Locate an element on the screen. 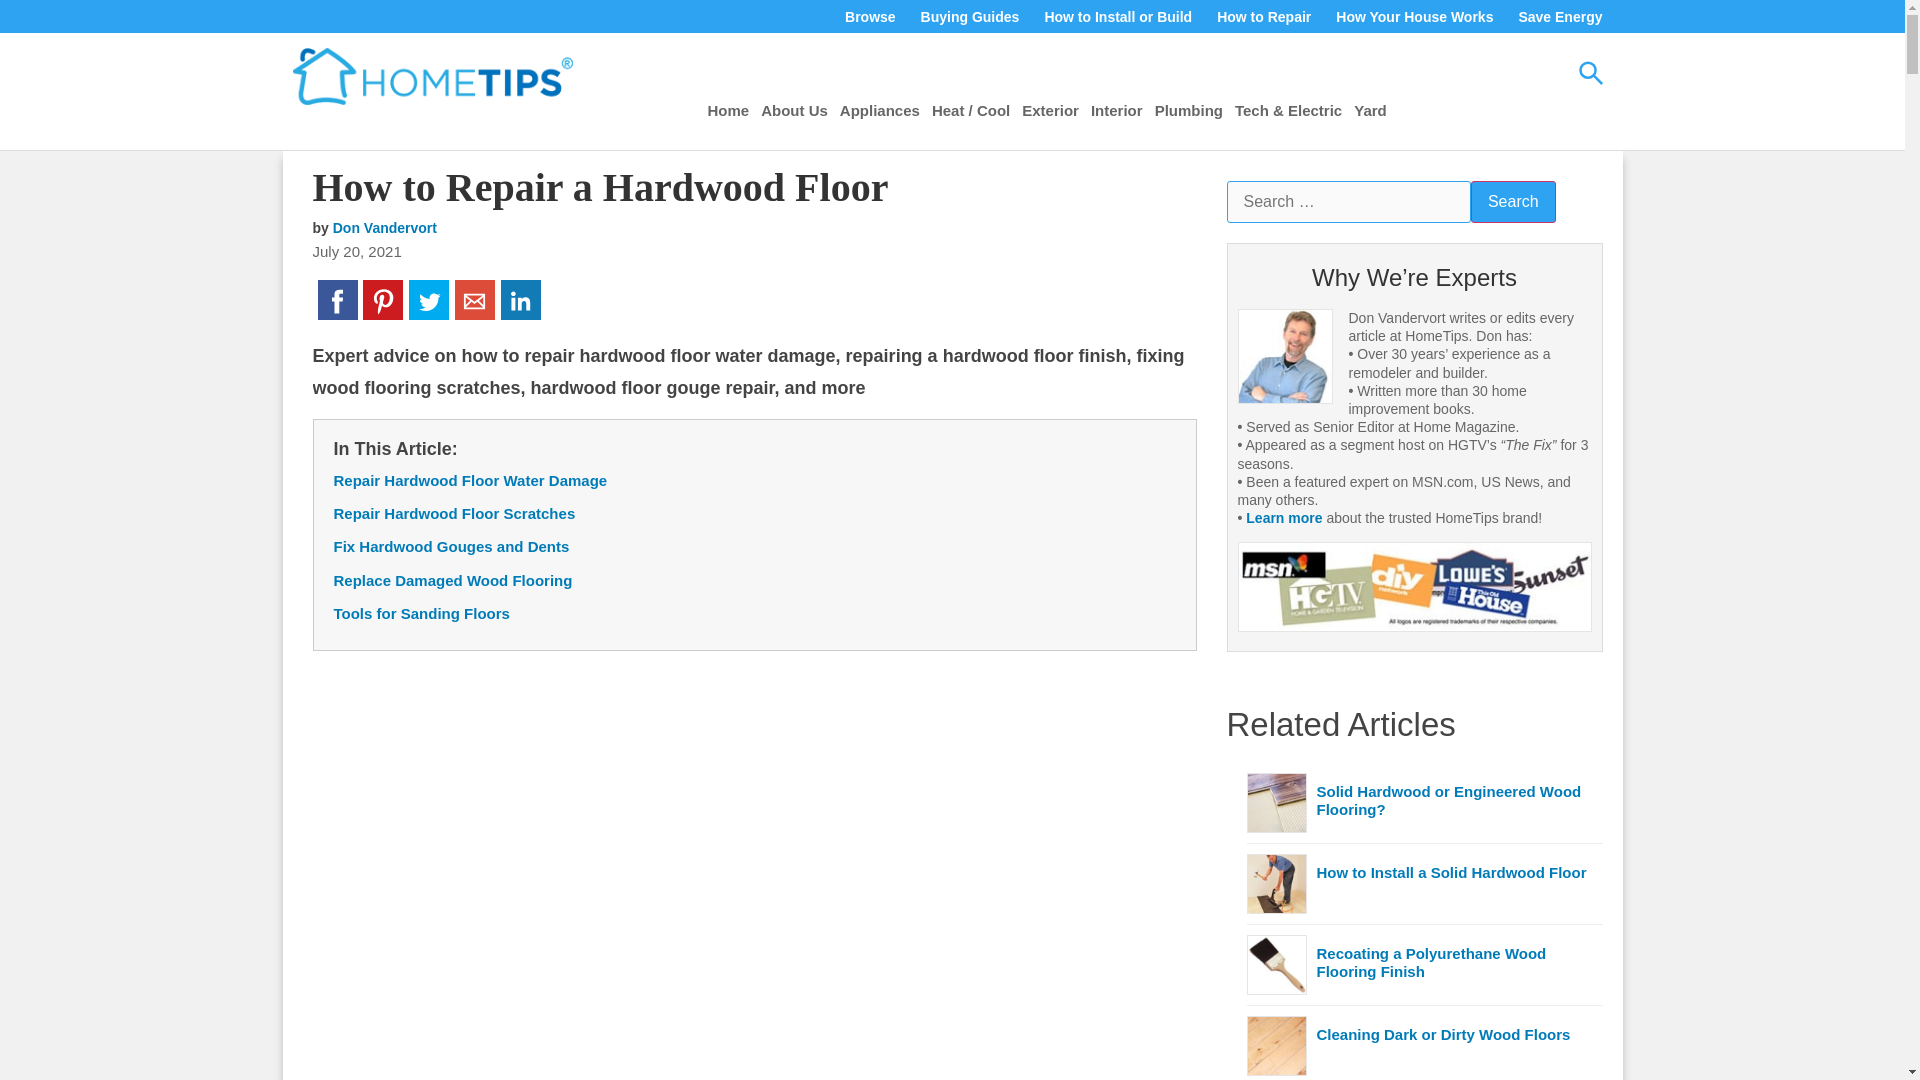 This screenshot has width=1920, height=1080. How Your House Works is located at coordinates (1414, 17).